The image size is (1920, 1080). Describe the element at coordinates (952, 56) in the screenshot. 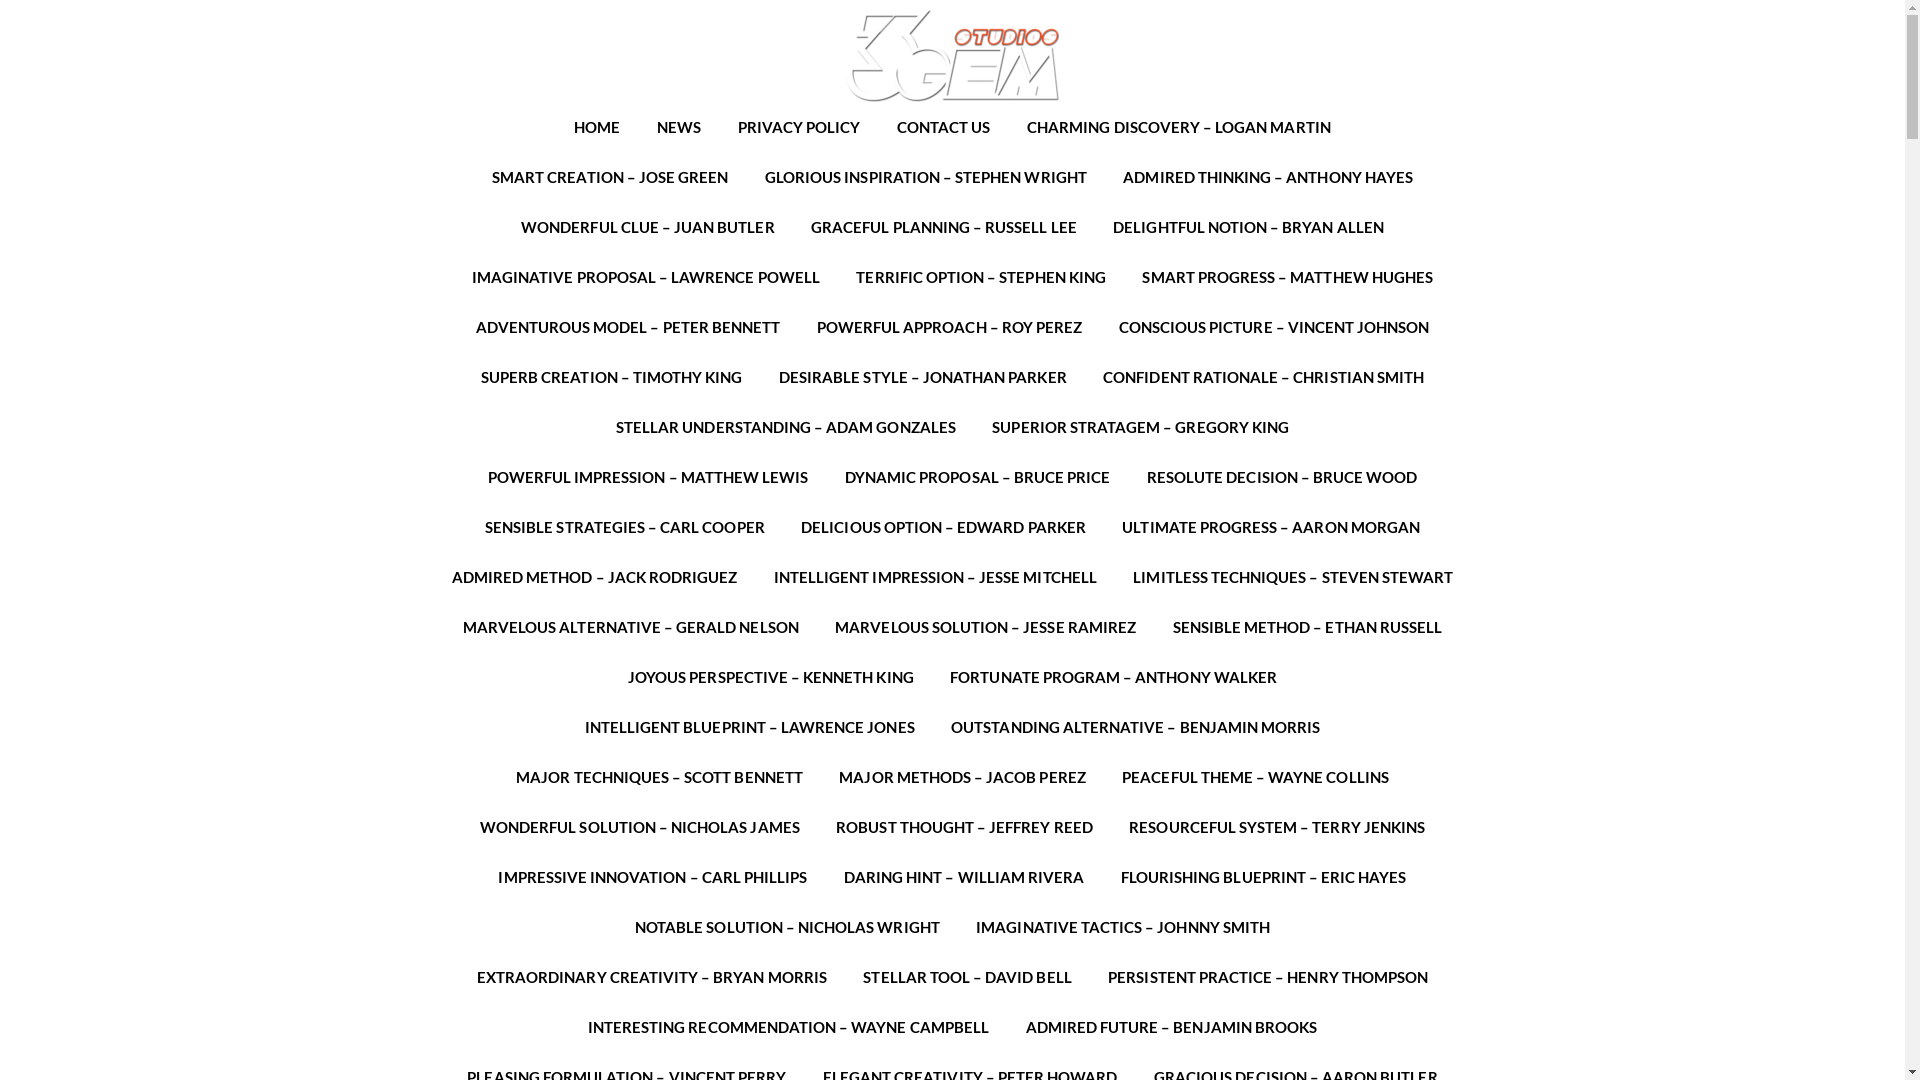

I see `3 Gem Studio` at that location.